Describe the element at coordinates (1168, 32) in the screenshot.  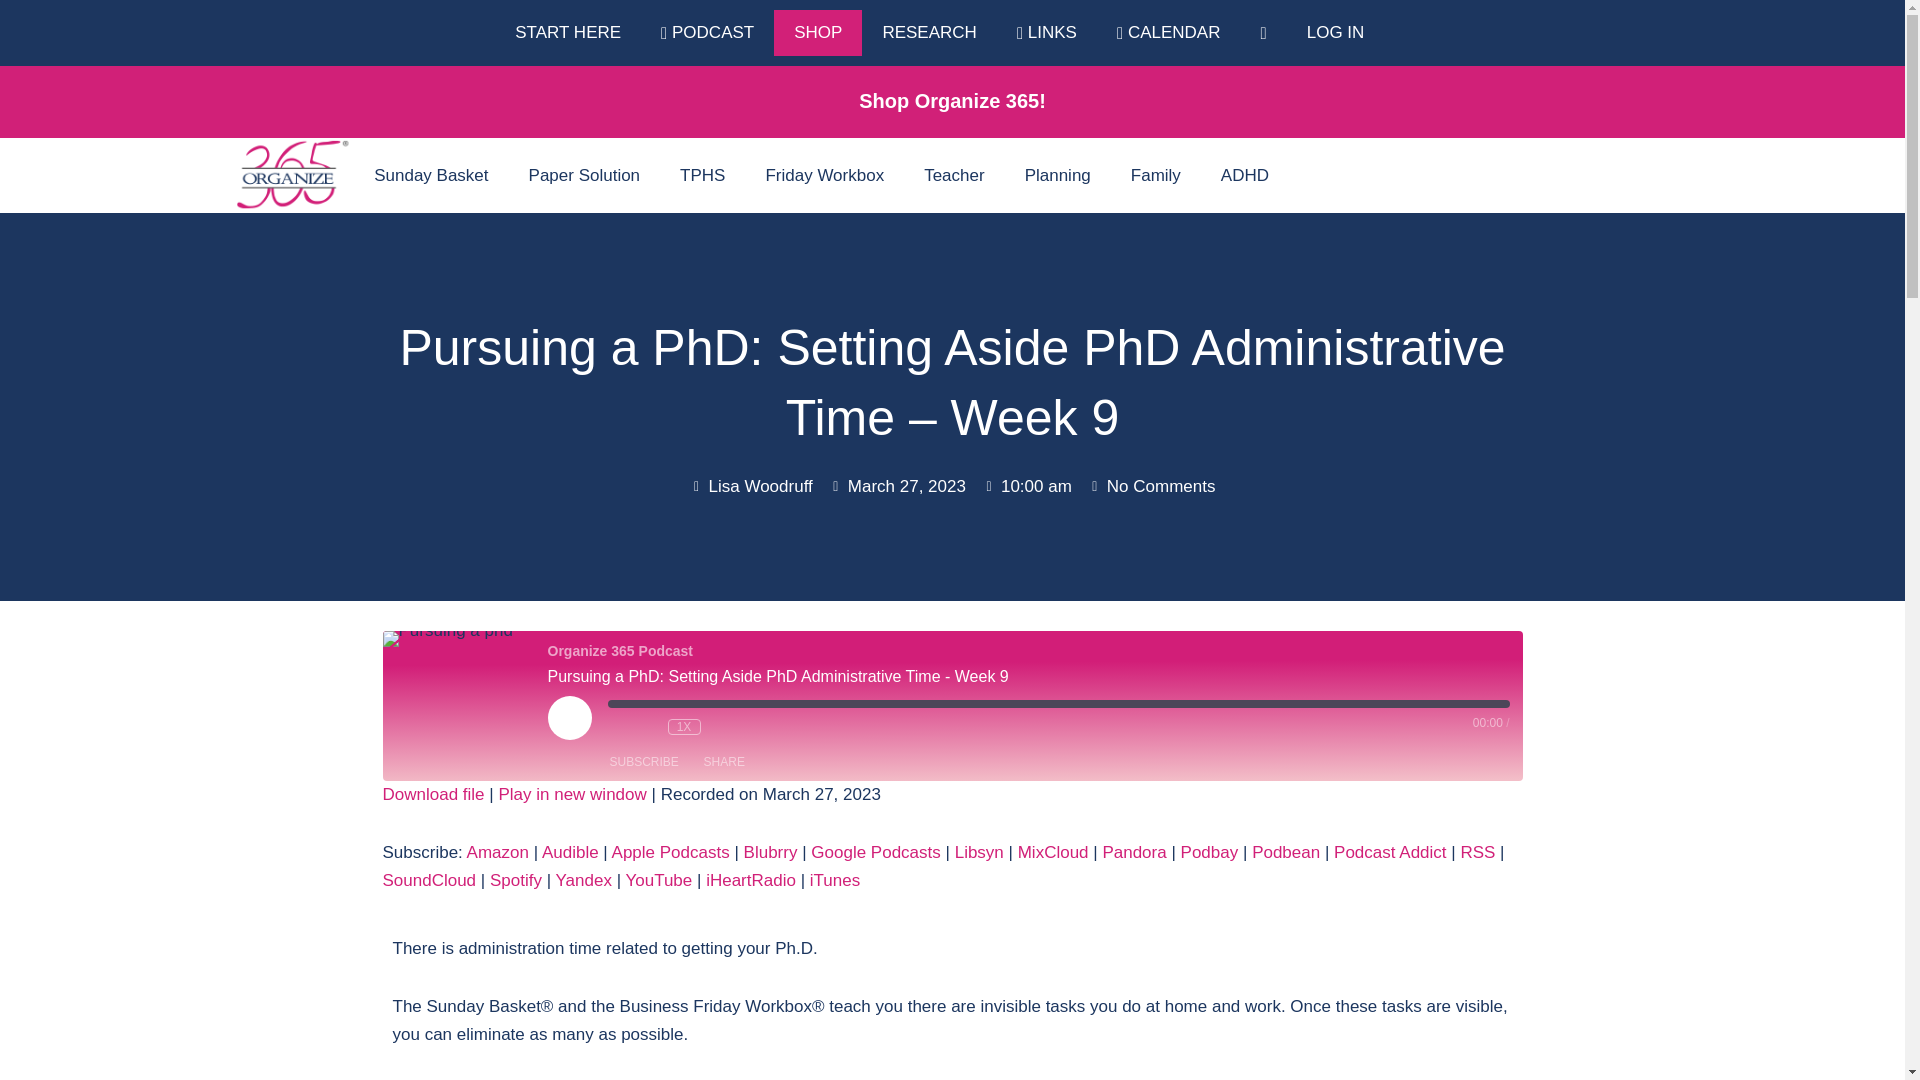
I see ` CALENDAR` at that location.